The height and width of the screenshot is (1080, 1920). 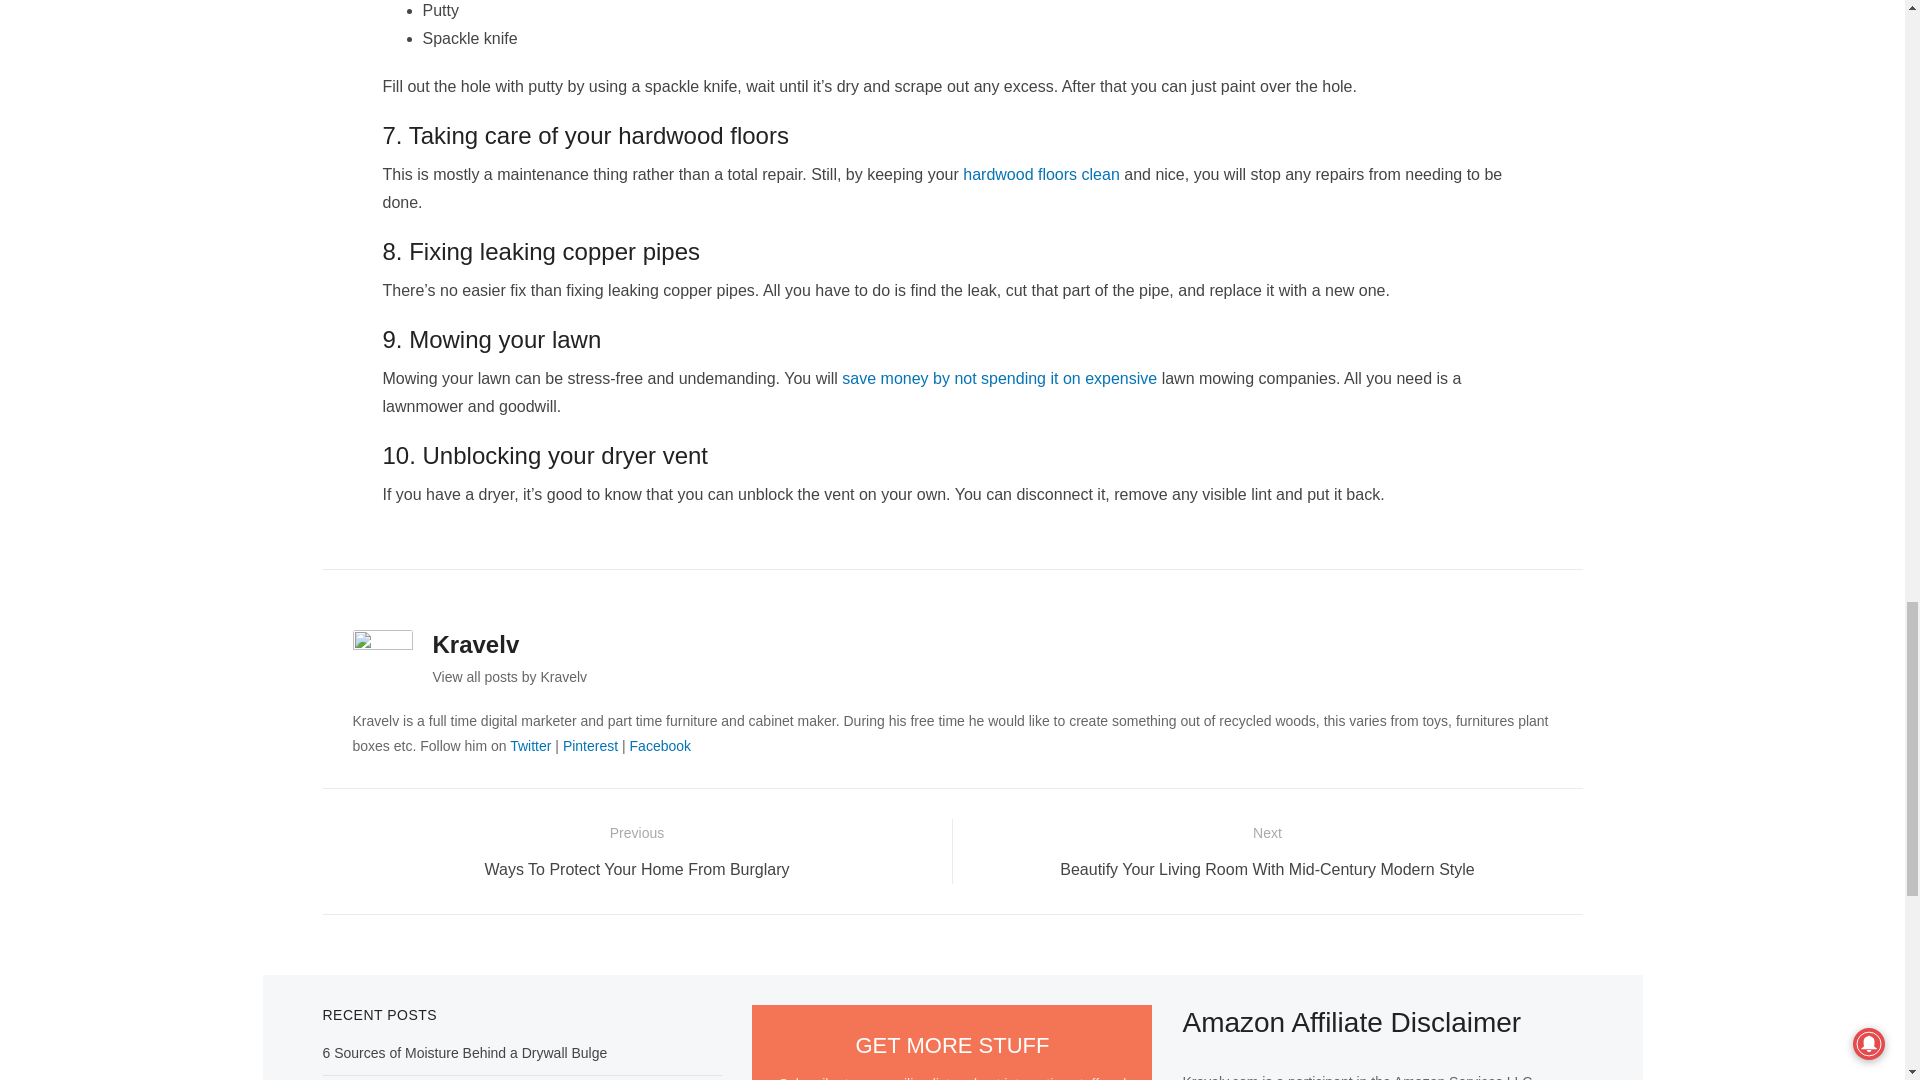 What do you see at coordinates (1041, 174) in the screenshot?
I see `hardwood floors clean` at bounding box center [1041, 174].